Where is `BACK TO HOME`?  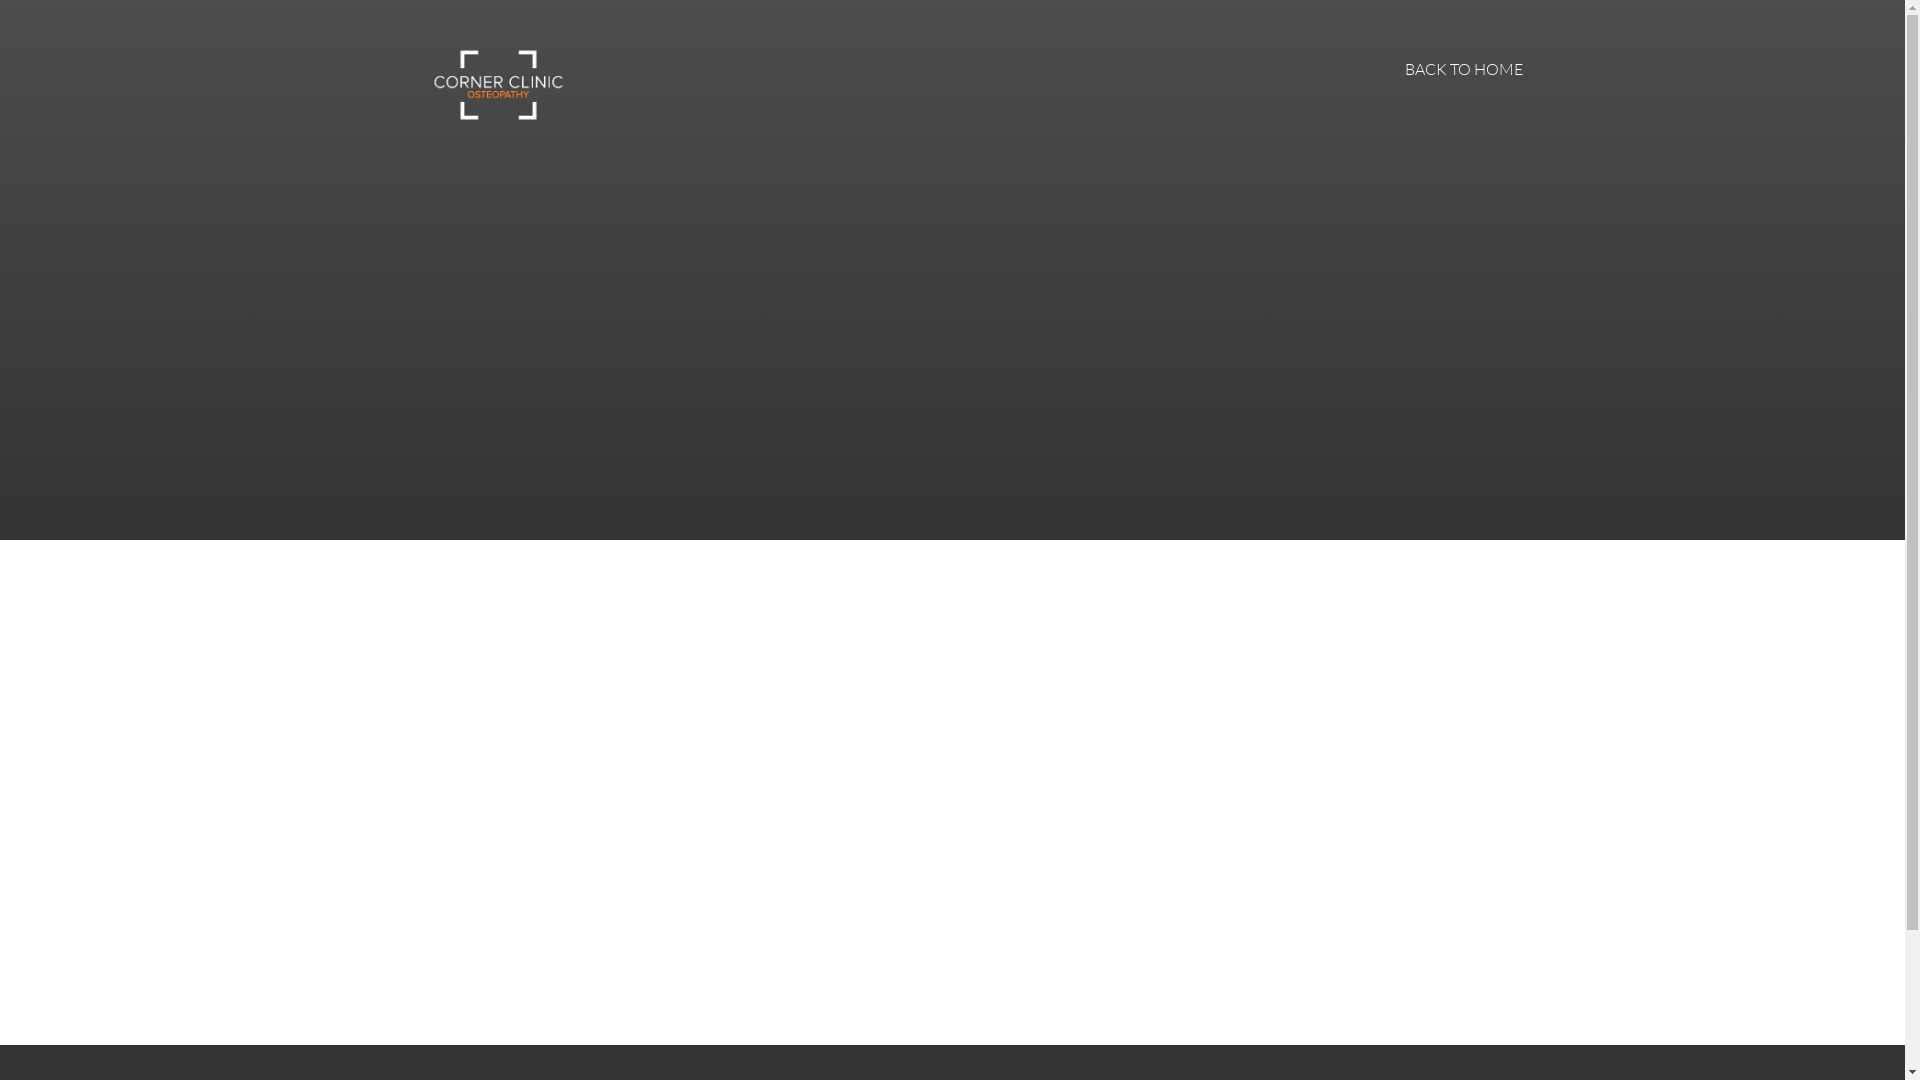
BACK TO HOME is located at coordinates (1463, 70).